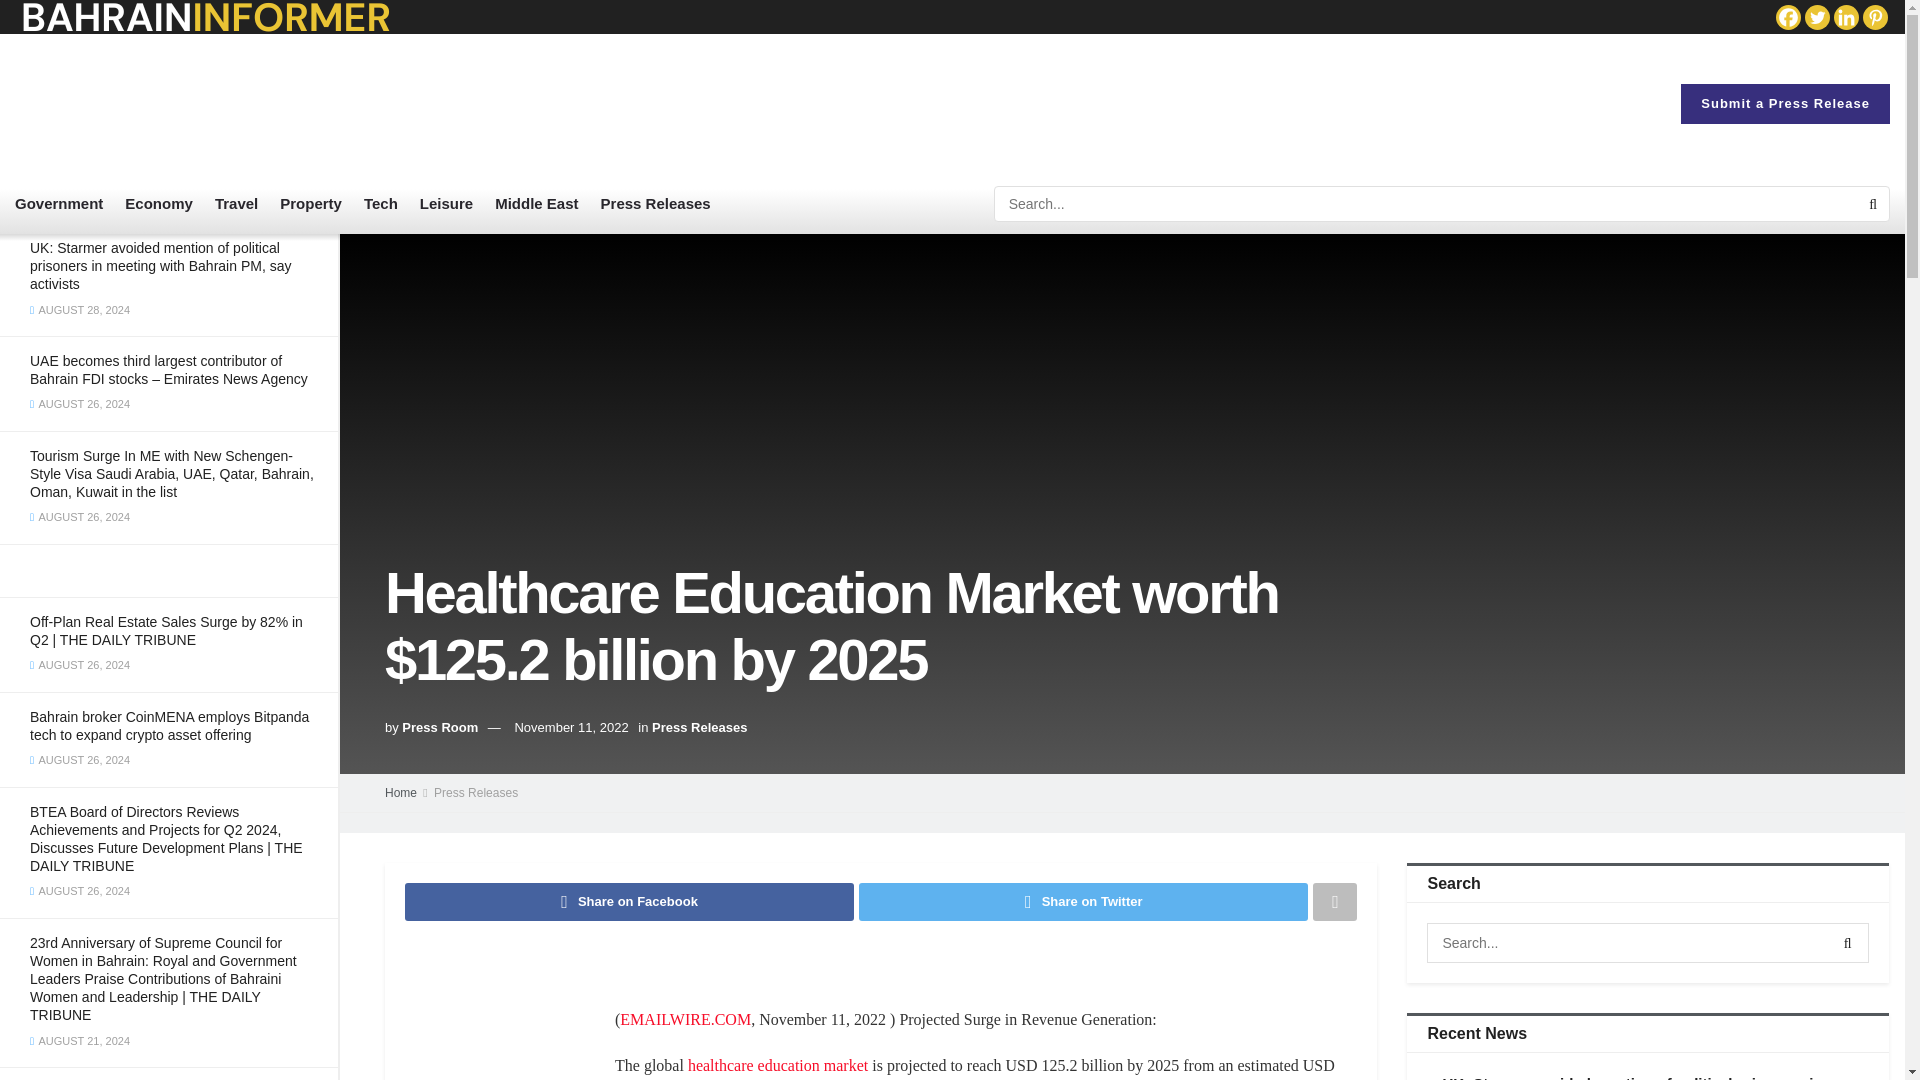  Describe the element at coordinates (1874, 18) in the screenshot. I see `Pinterest` at that location.